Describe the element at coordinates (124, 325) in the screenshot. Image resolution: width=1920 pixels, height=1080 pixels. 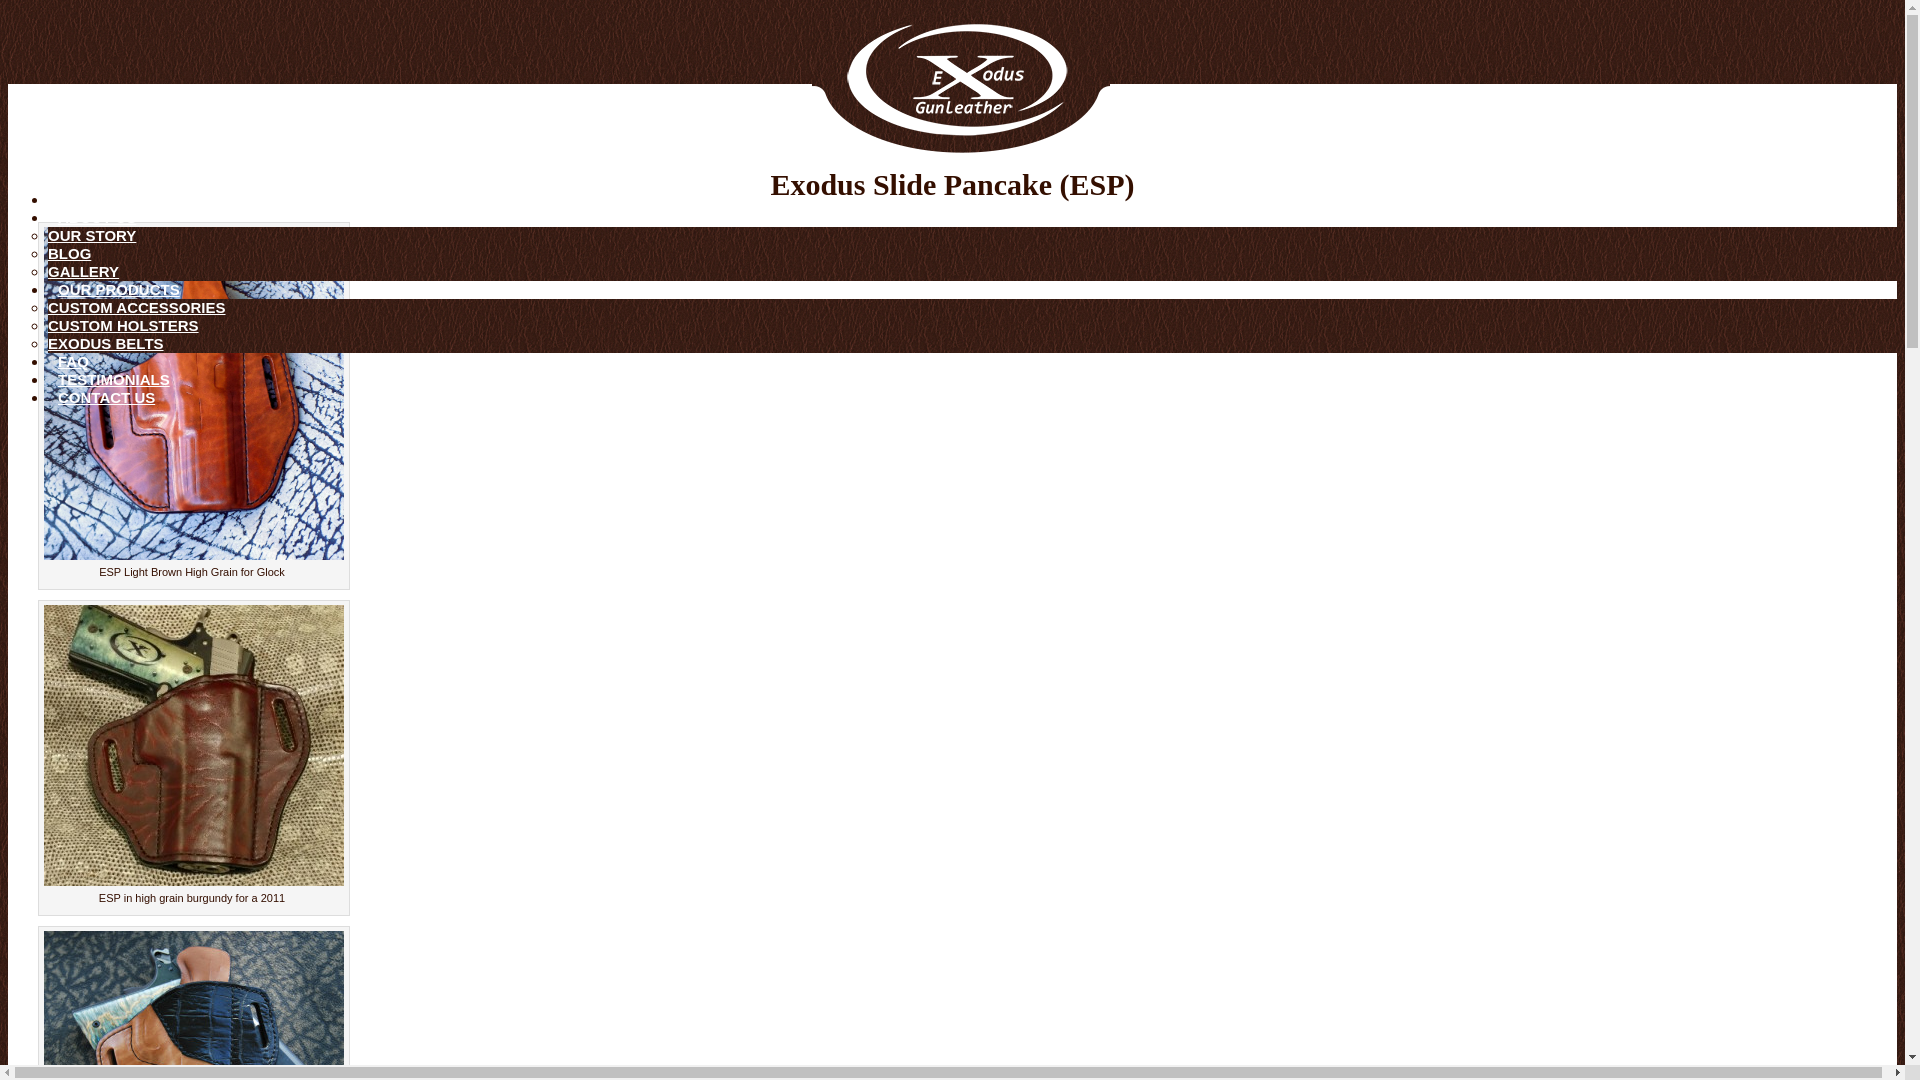
I see `CUSTOM HOLSTERS` at that location.